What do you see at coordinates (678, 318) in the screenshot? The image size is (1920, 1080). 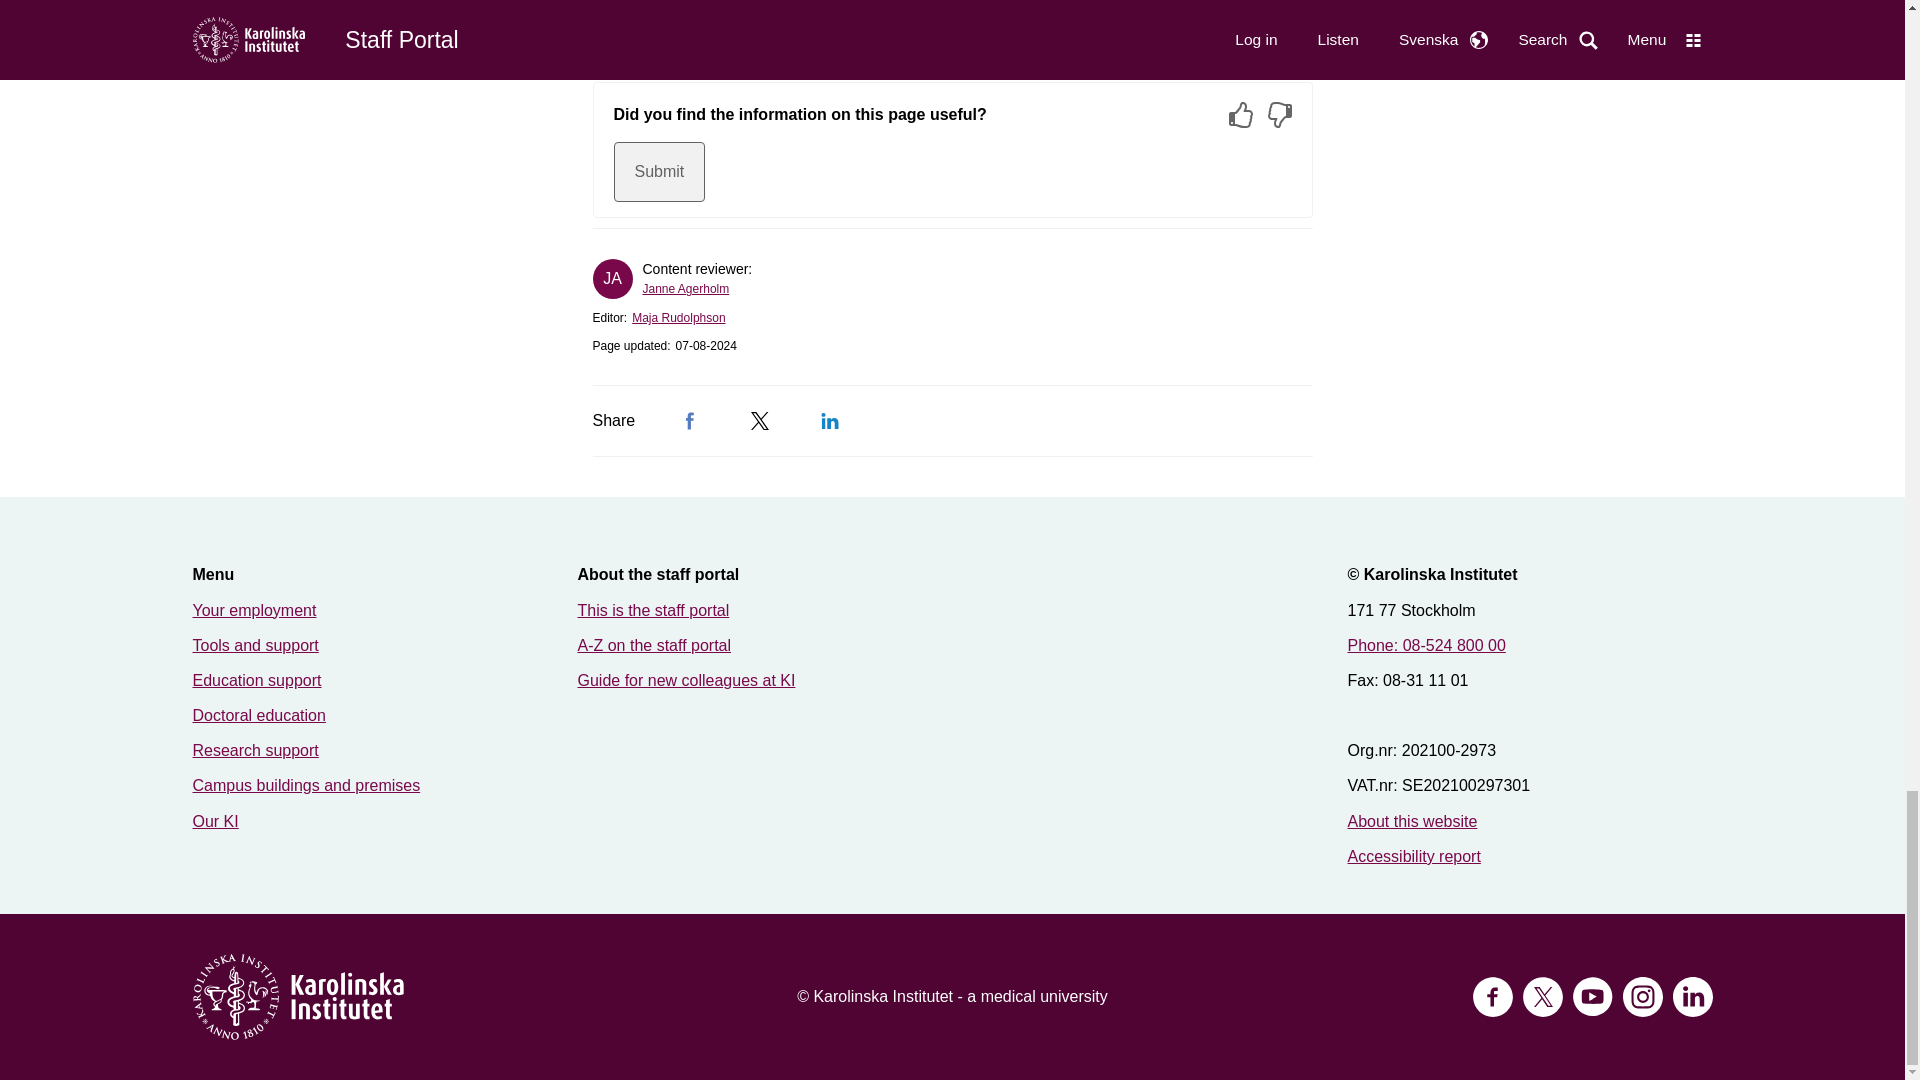 I see `Maja Rudolphson` at bounding box center [678, 318].